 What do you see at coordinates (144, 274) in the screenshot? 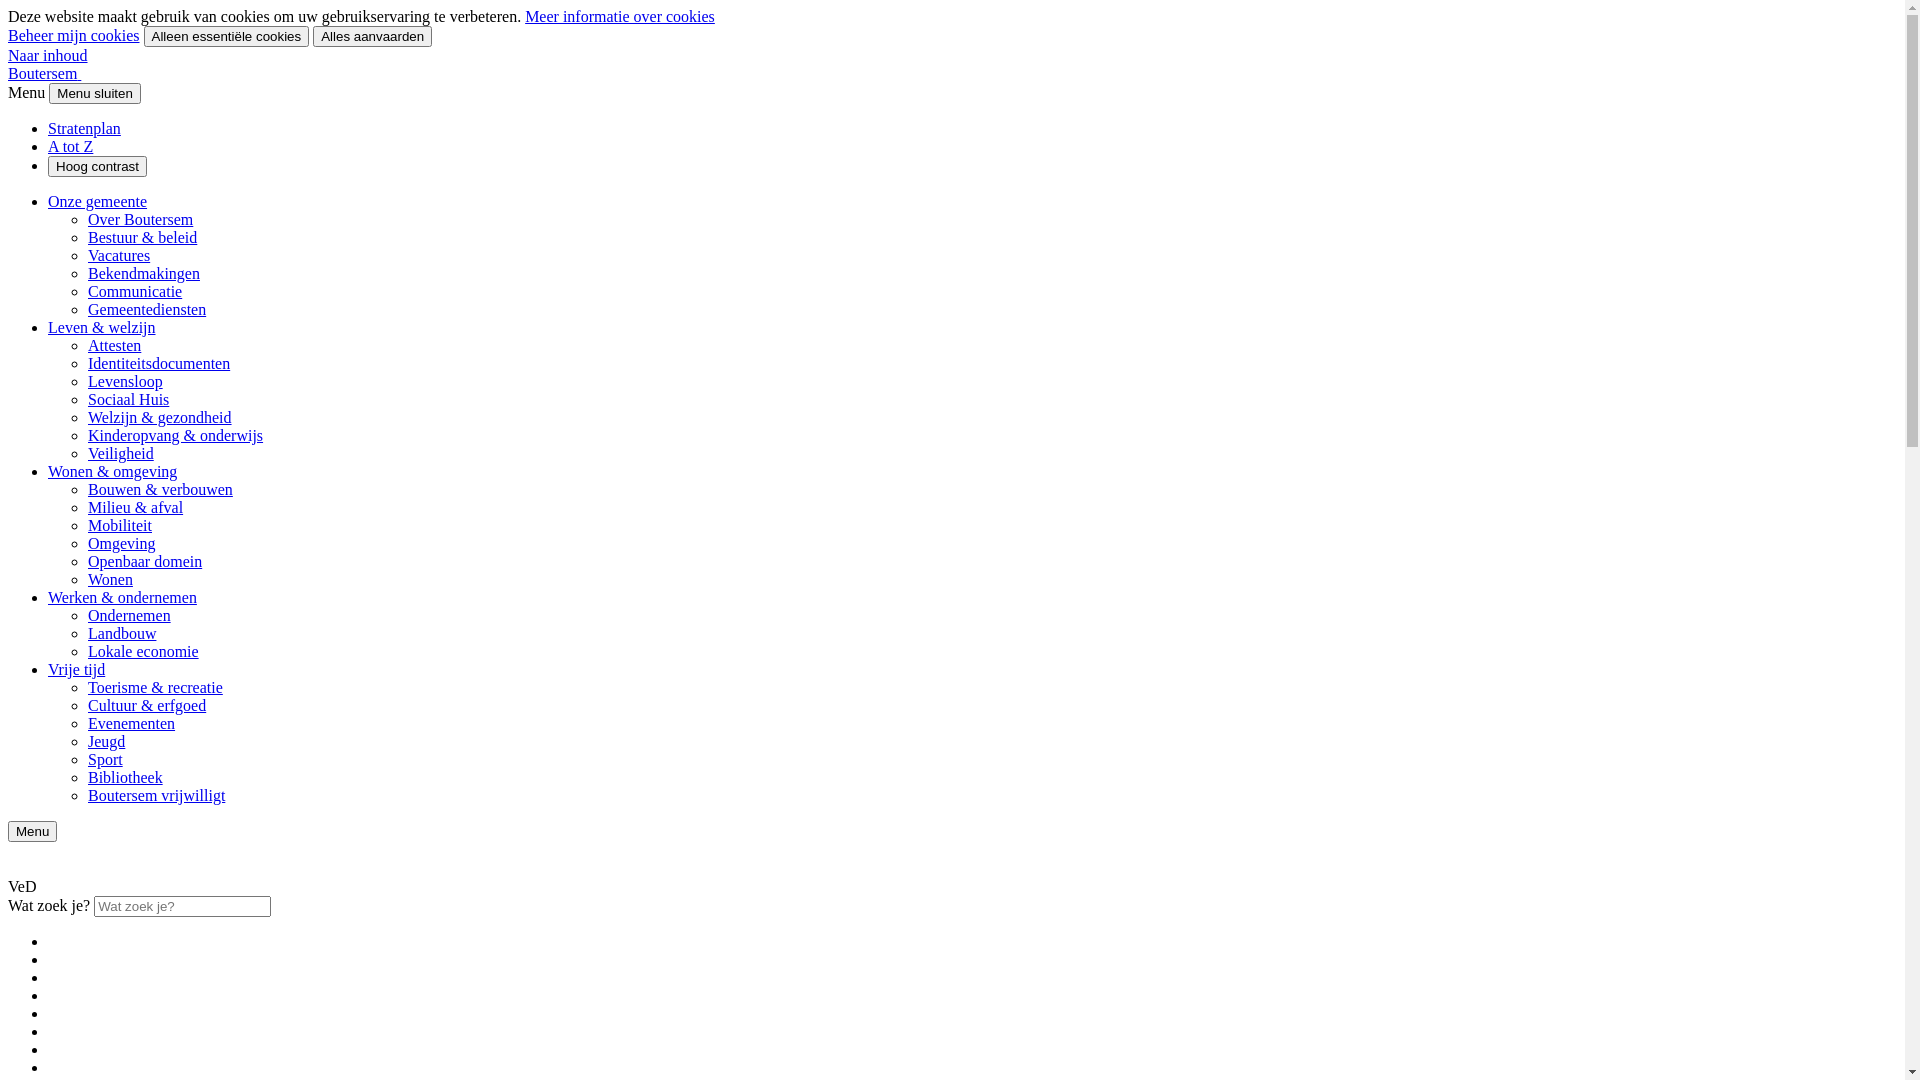
I see `Bekendmakingen` at bounding box center [144, 274].